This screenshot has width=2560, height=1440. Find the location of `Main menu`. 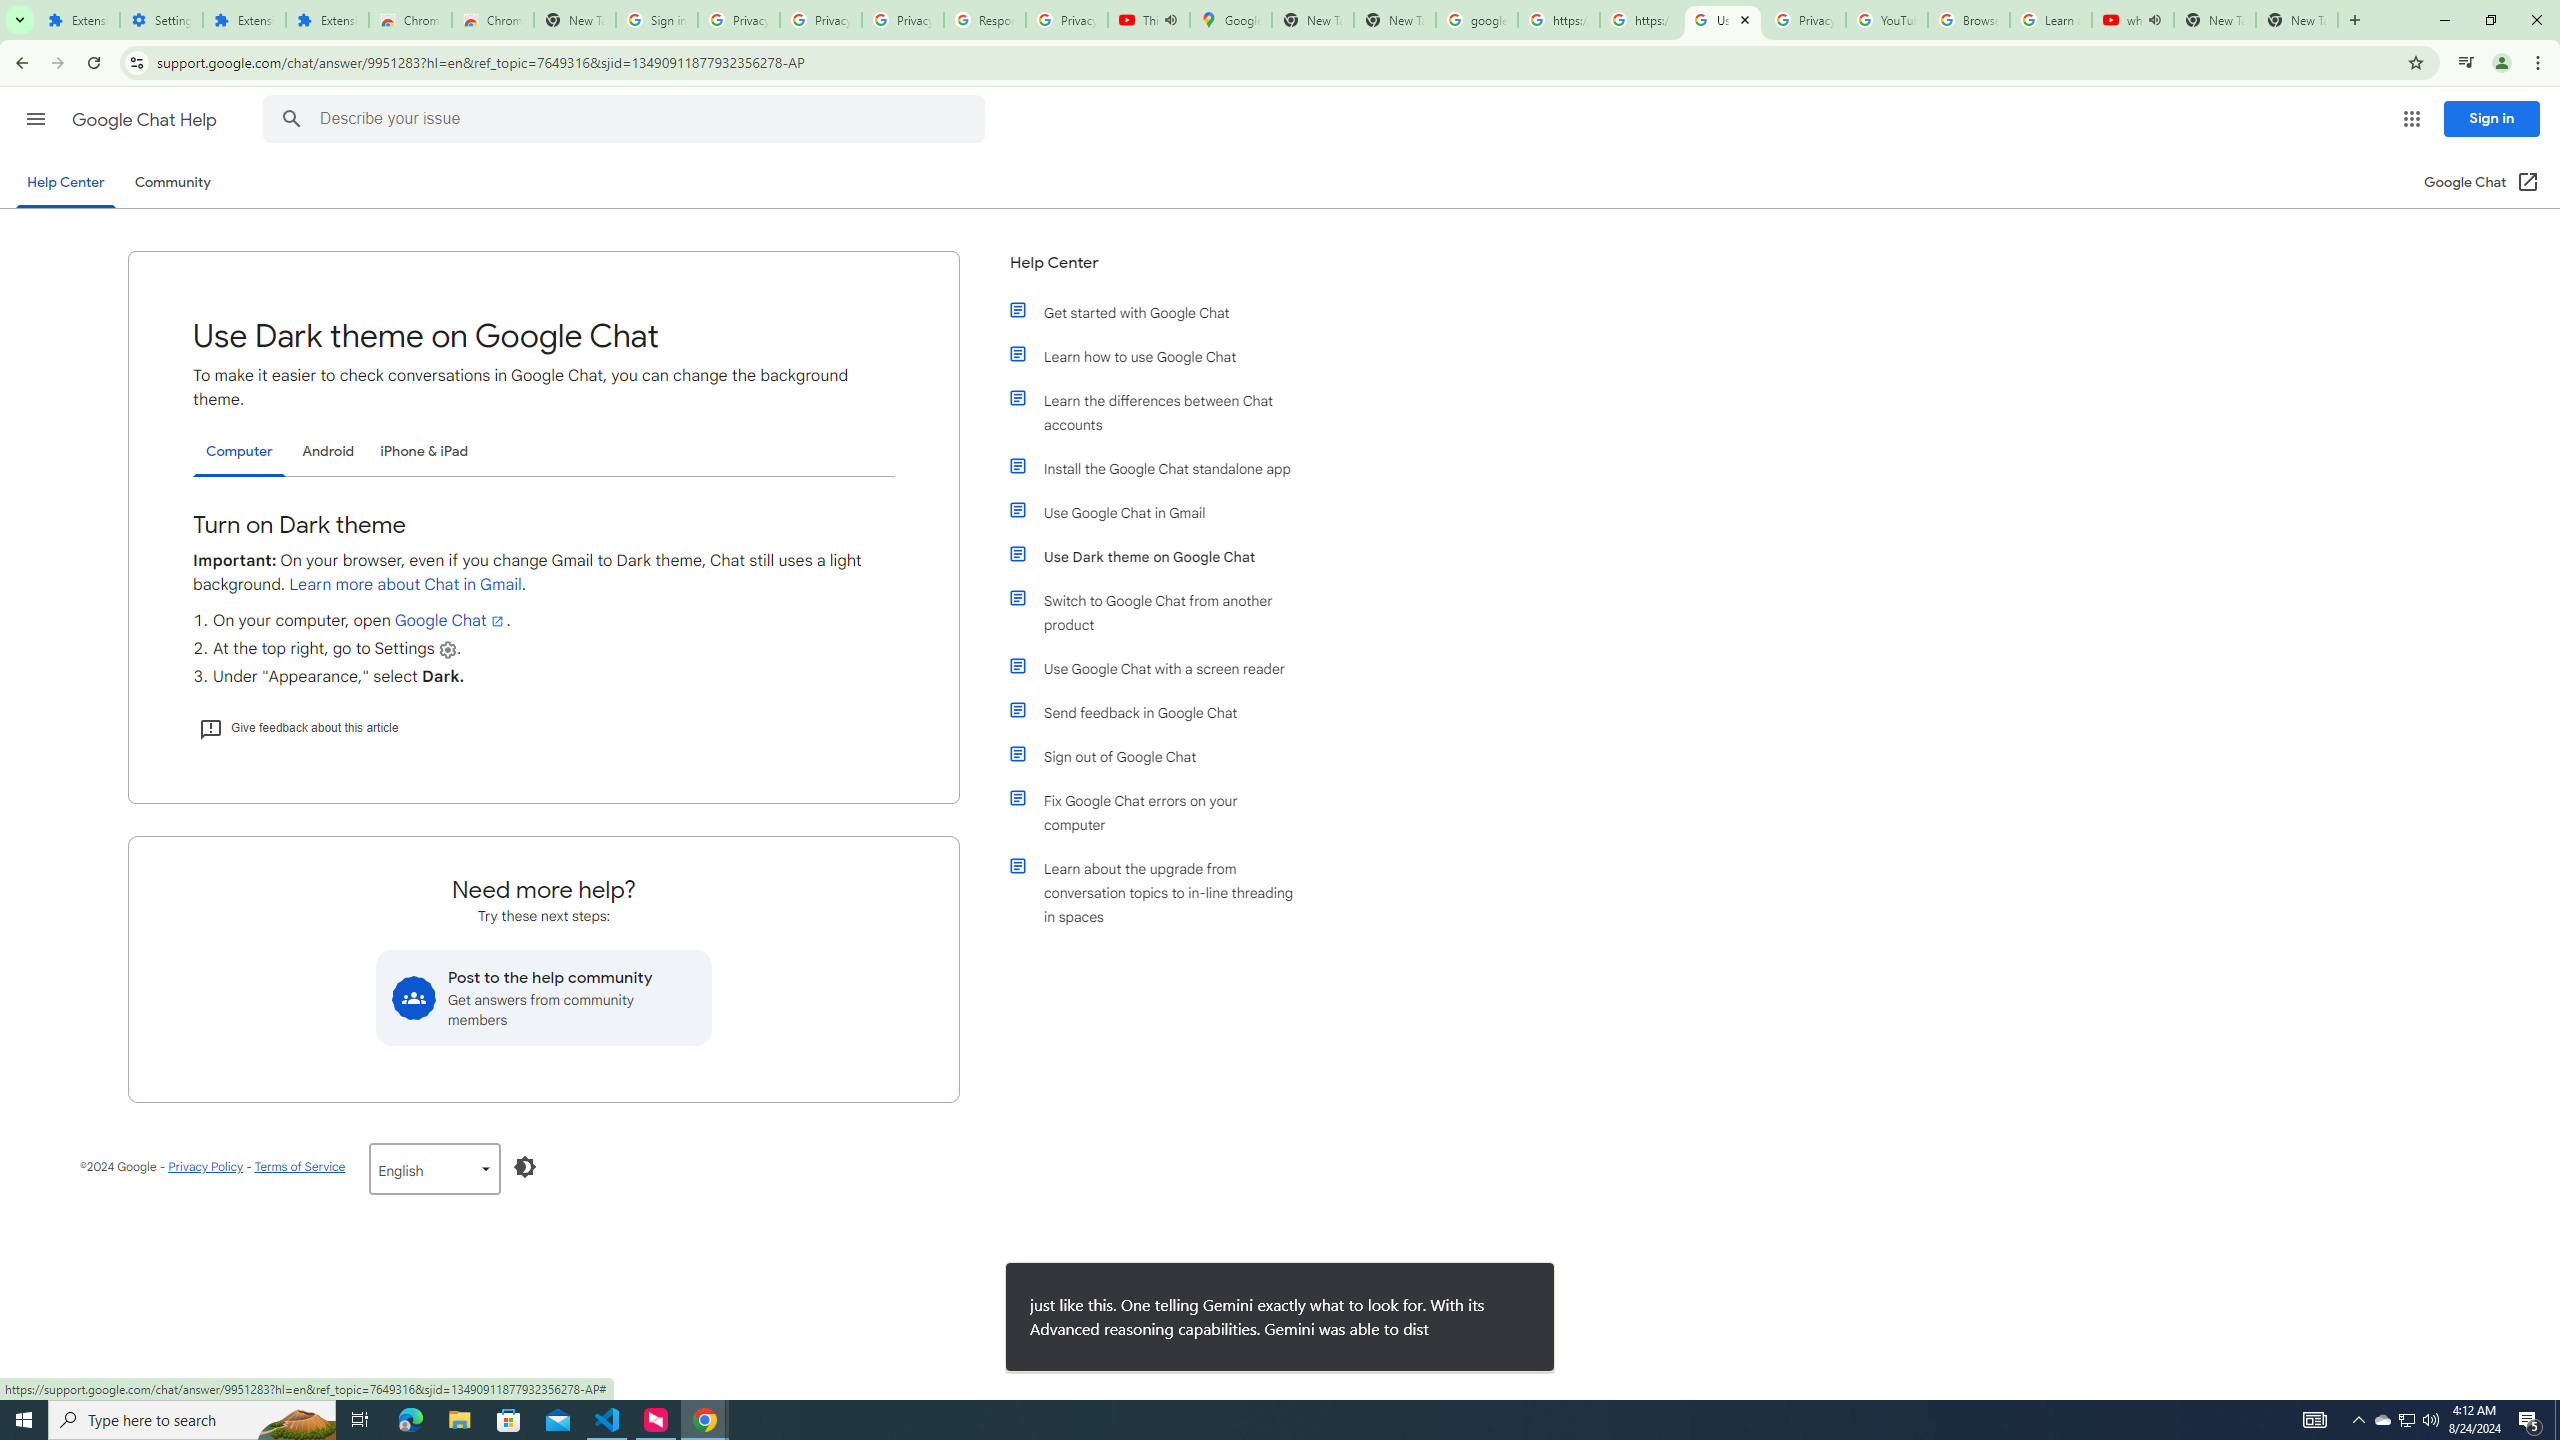

Main menu is located at coordinates (35, 118).